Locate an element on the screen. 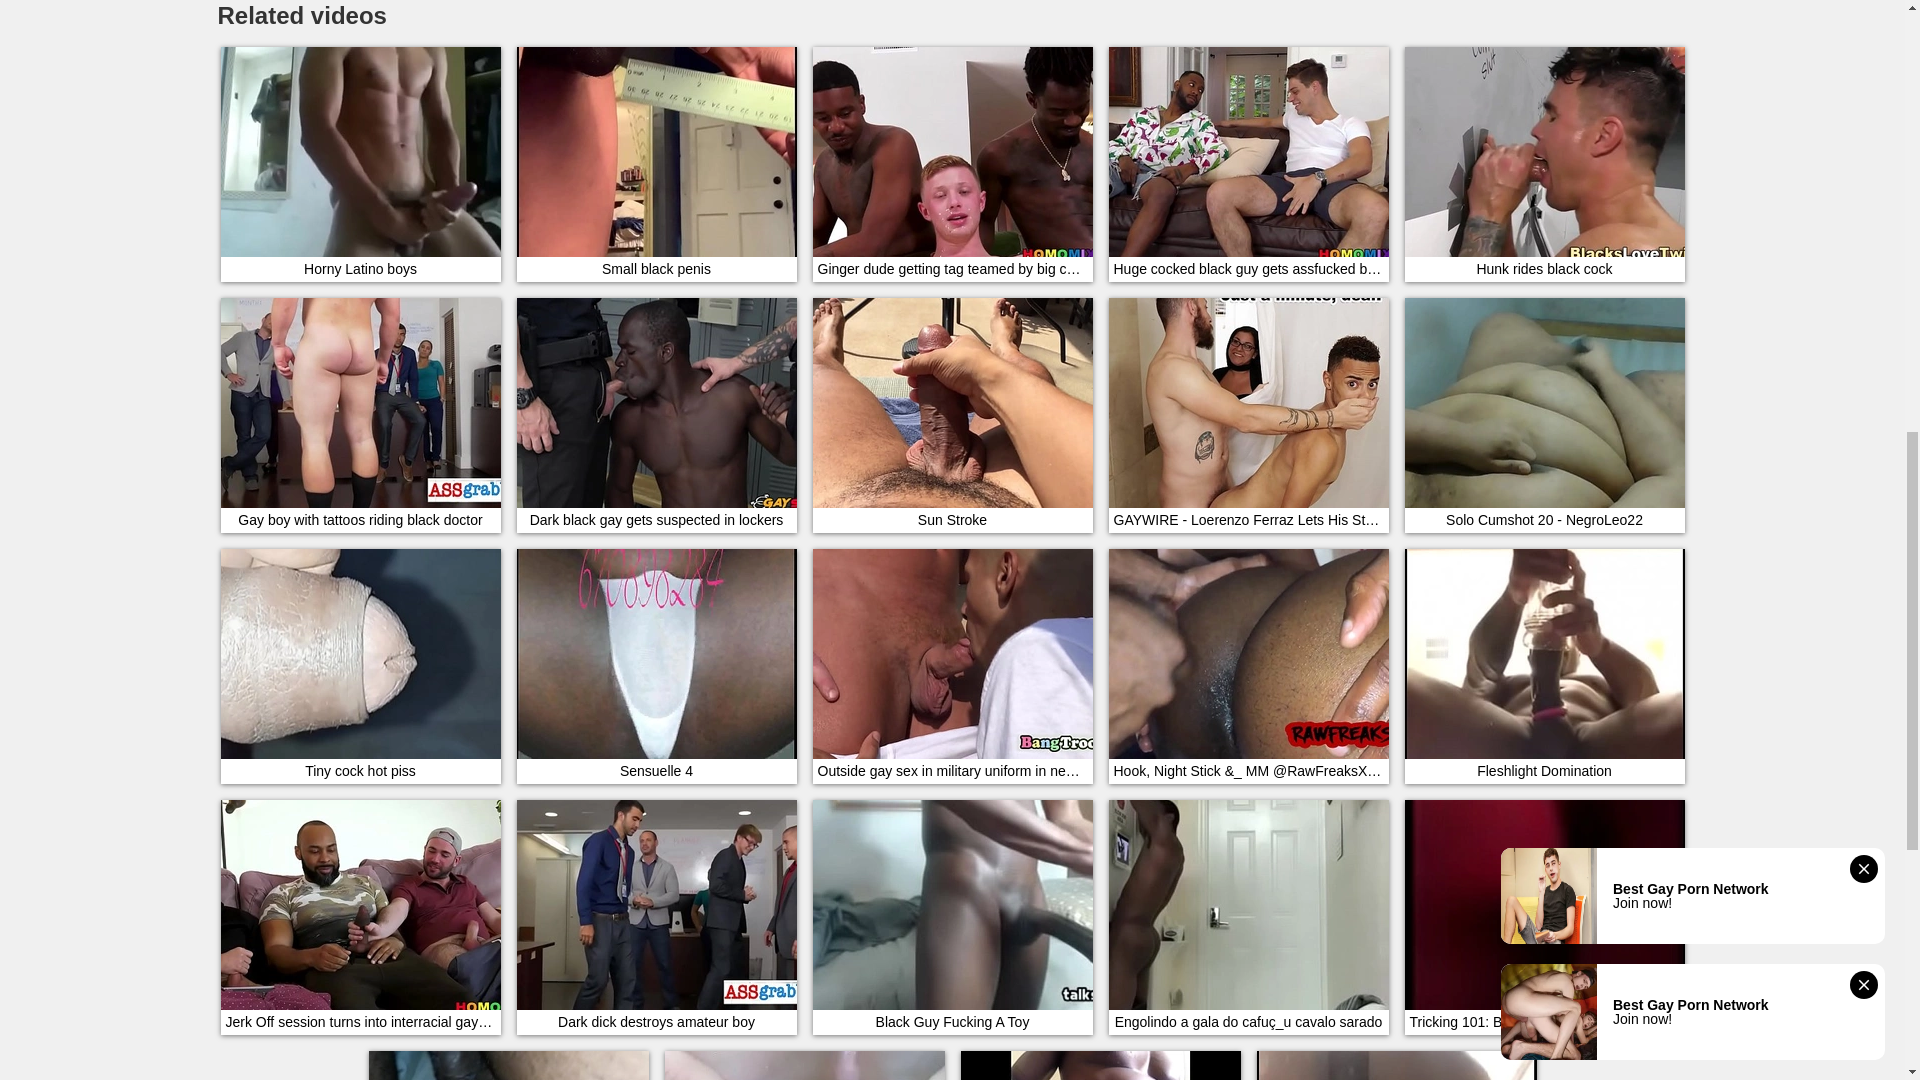 The width and height of the screenshot is (1920, 1080). Horny Latino boys is located at coordinates (360, 163).